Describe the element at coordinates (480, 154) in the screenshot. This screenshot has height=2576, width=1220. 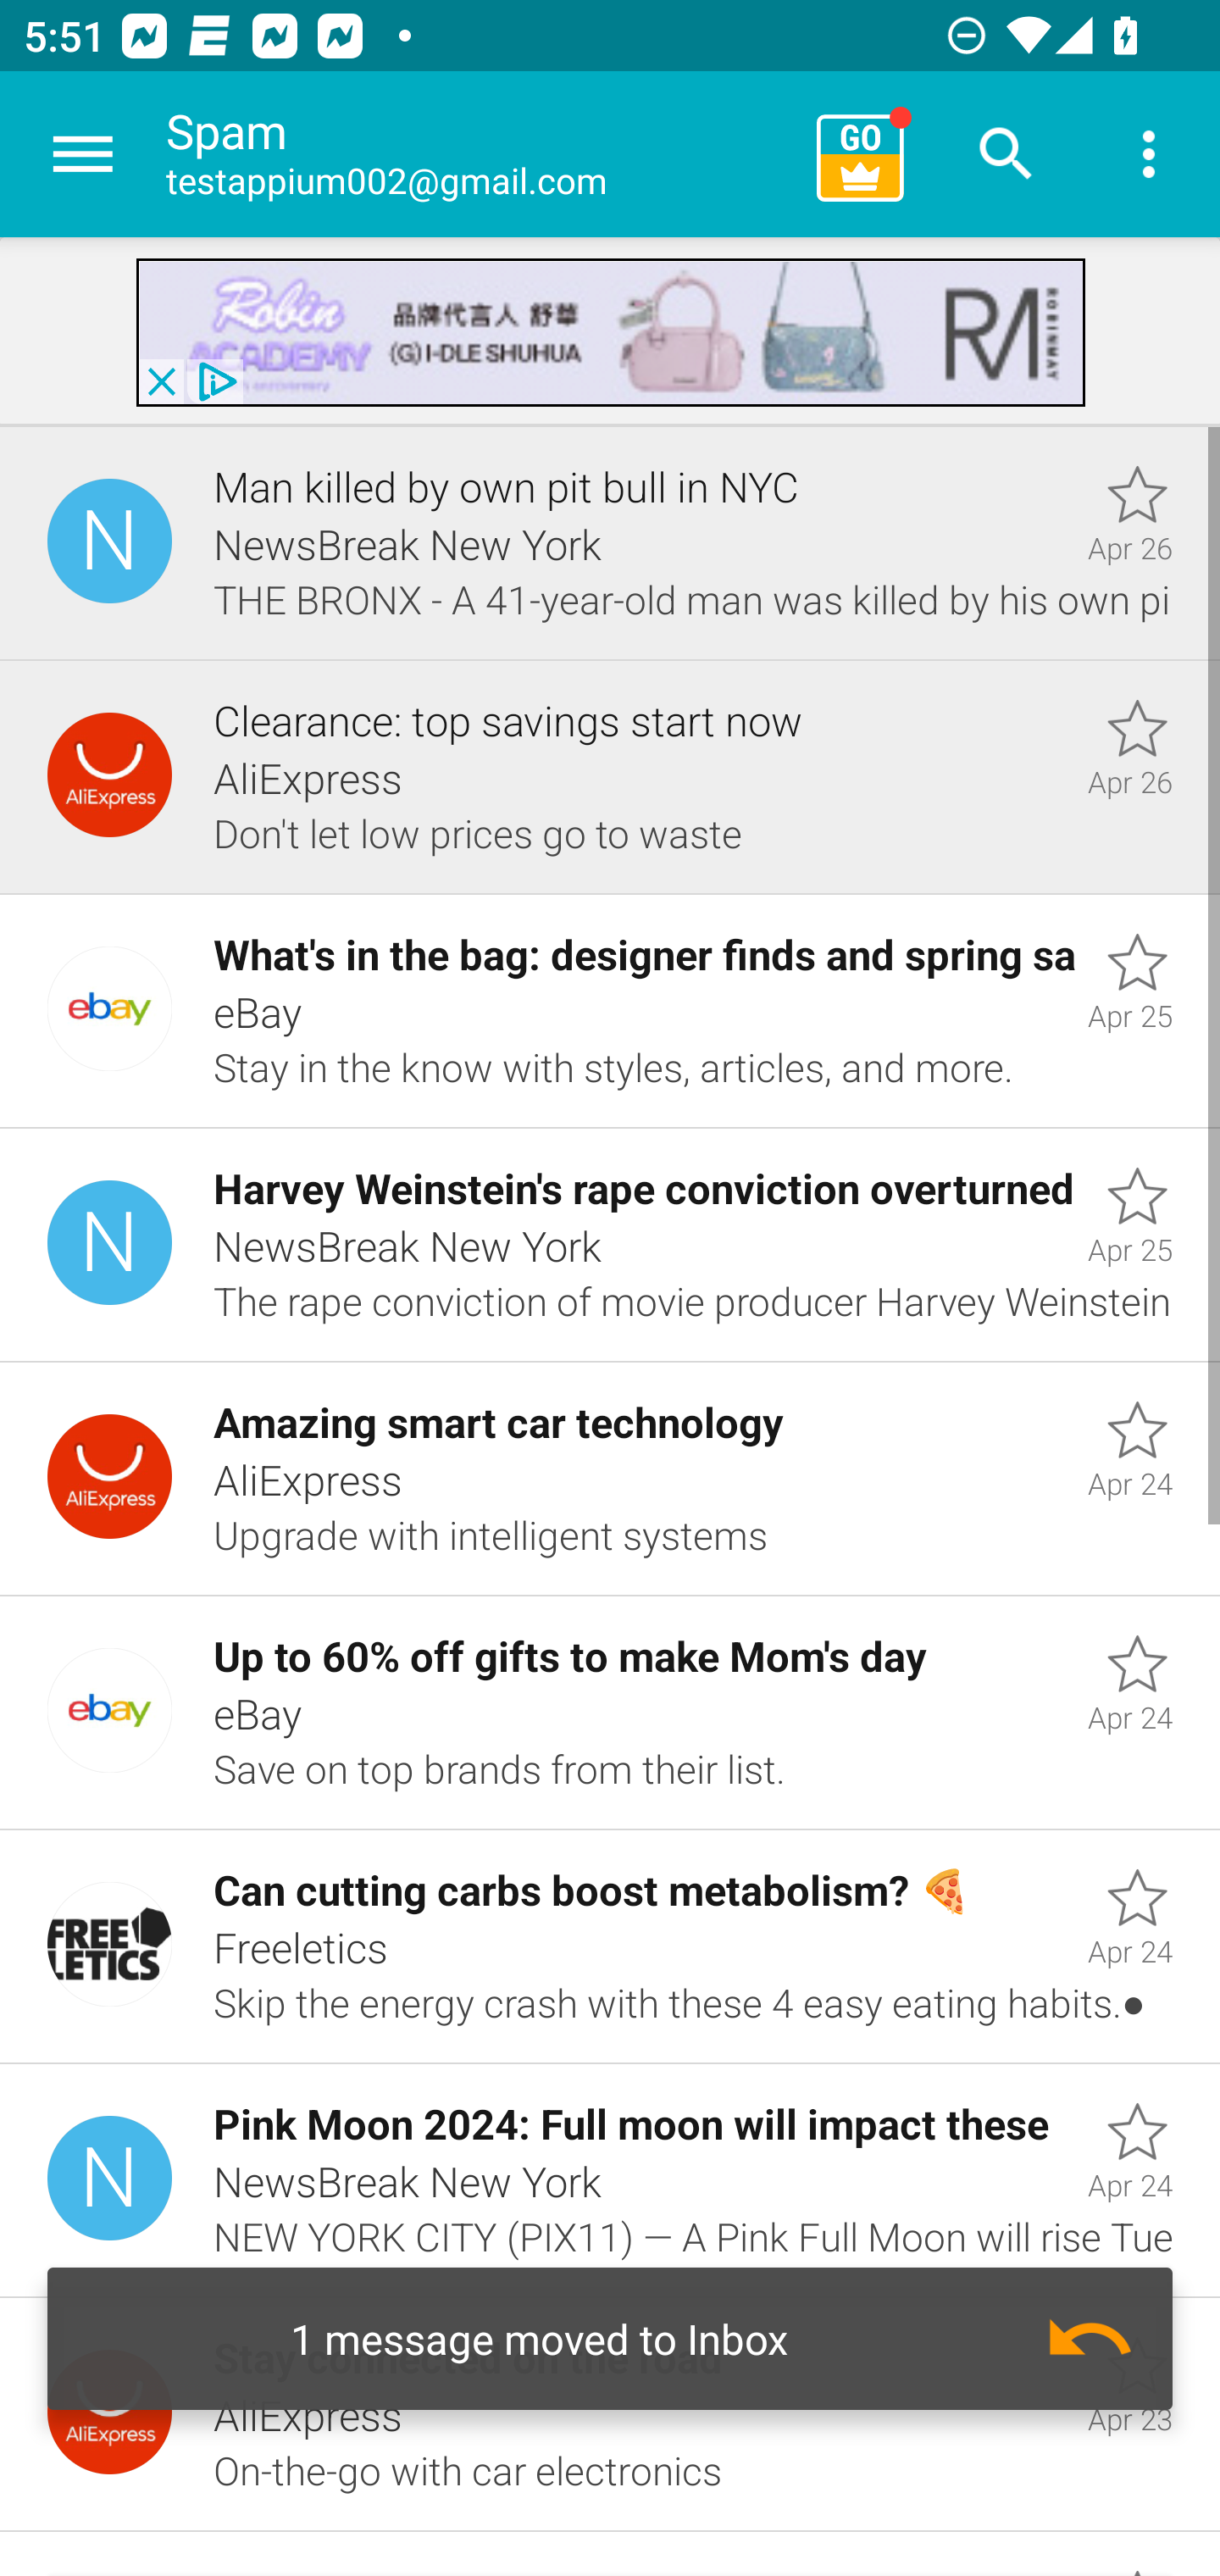
I see `Spam testappium002@gmail.com` at that location.